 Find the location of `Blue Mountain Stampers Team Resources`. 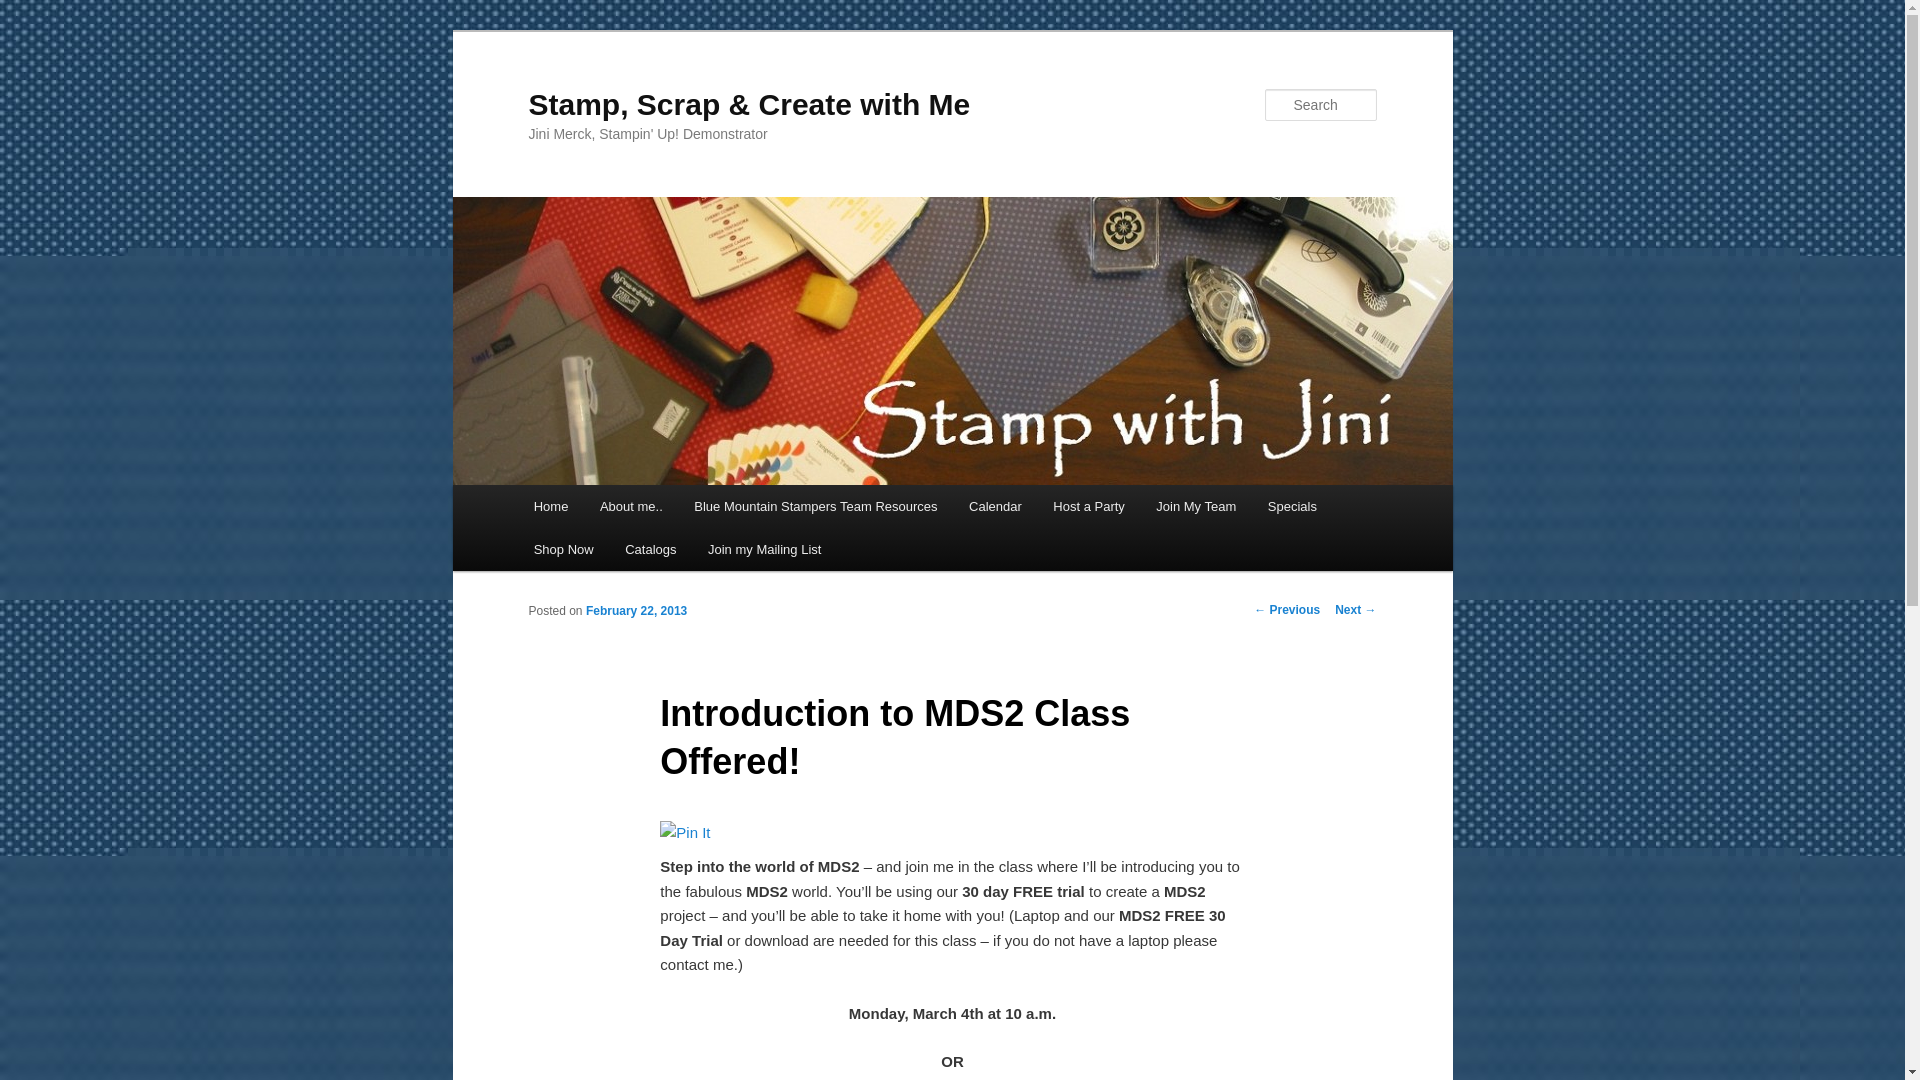

Blue Mountain Stampers Team Resources is located at coordinates (814, 506).